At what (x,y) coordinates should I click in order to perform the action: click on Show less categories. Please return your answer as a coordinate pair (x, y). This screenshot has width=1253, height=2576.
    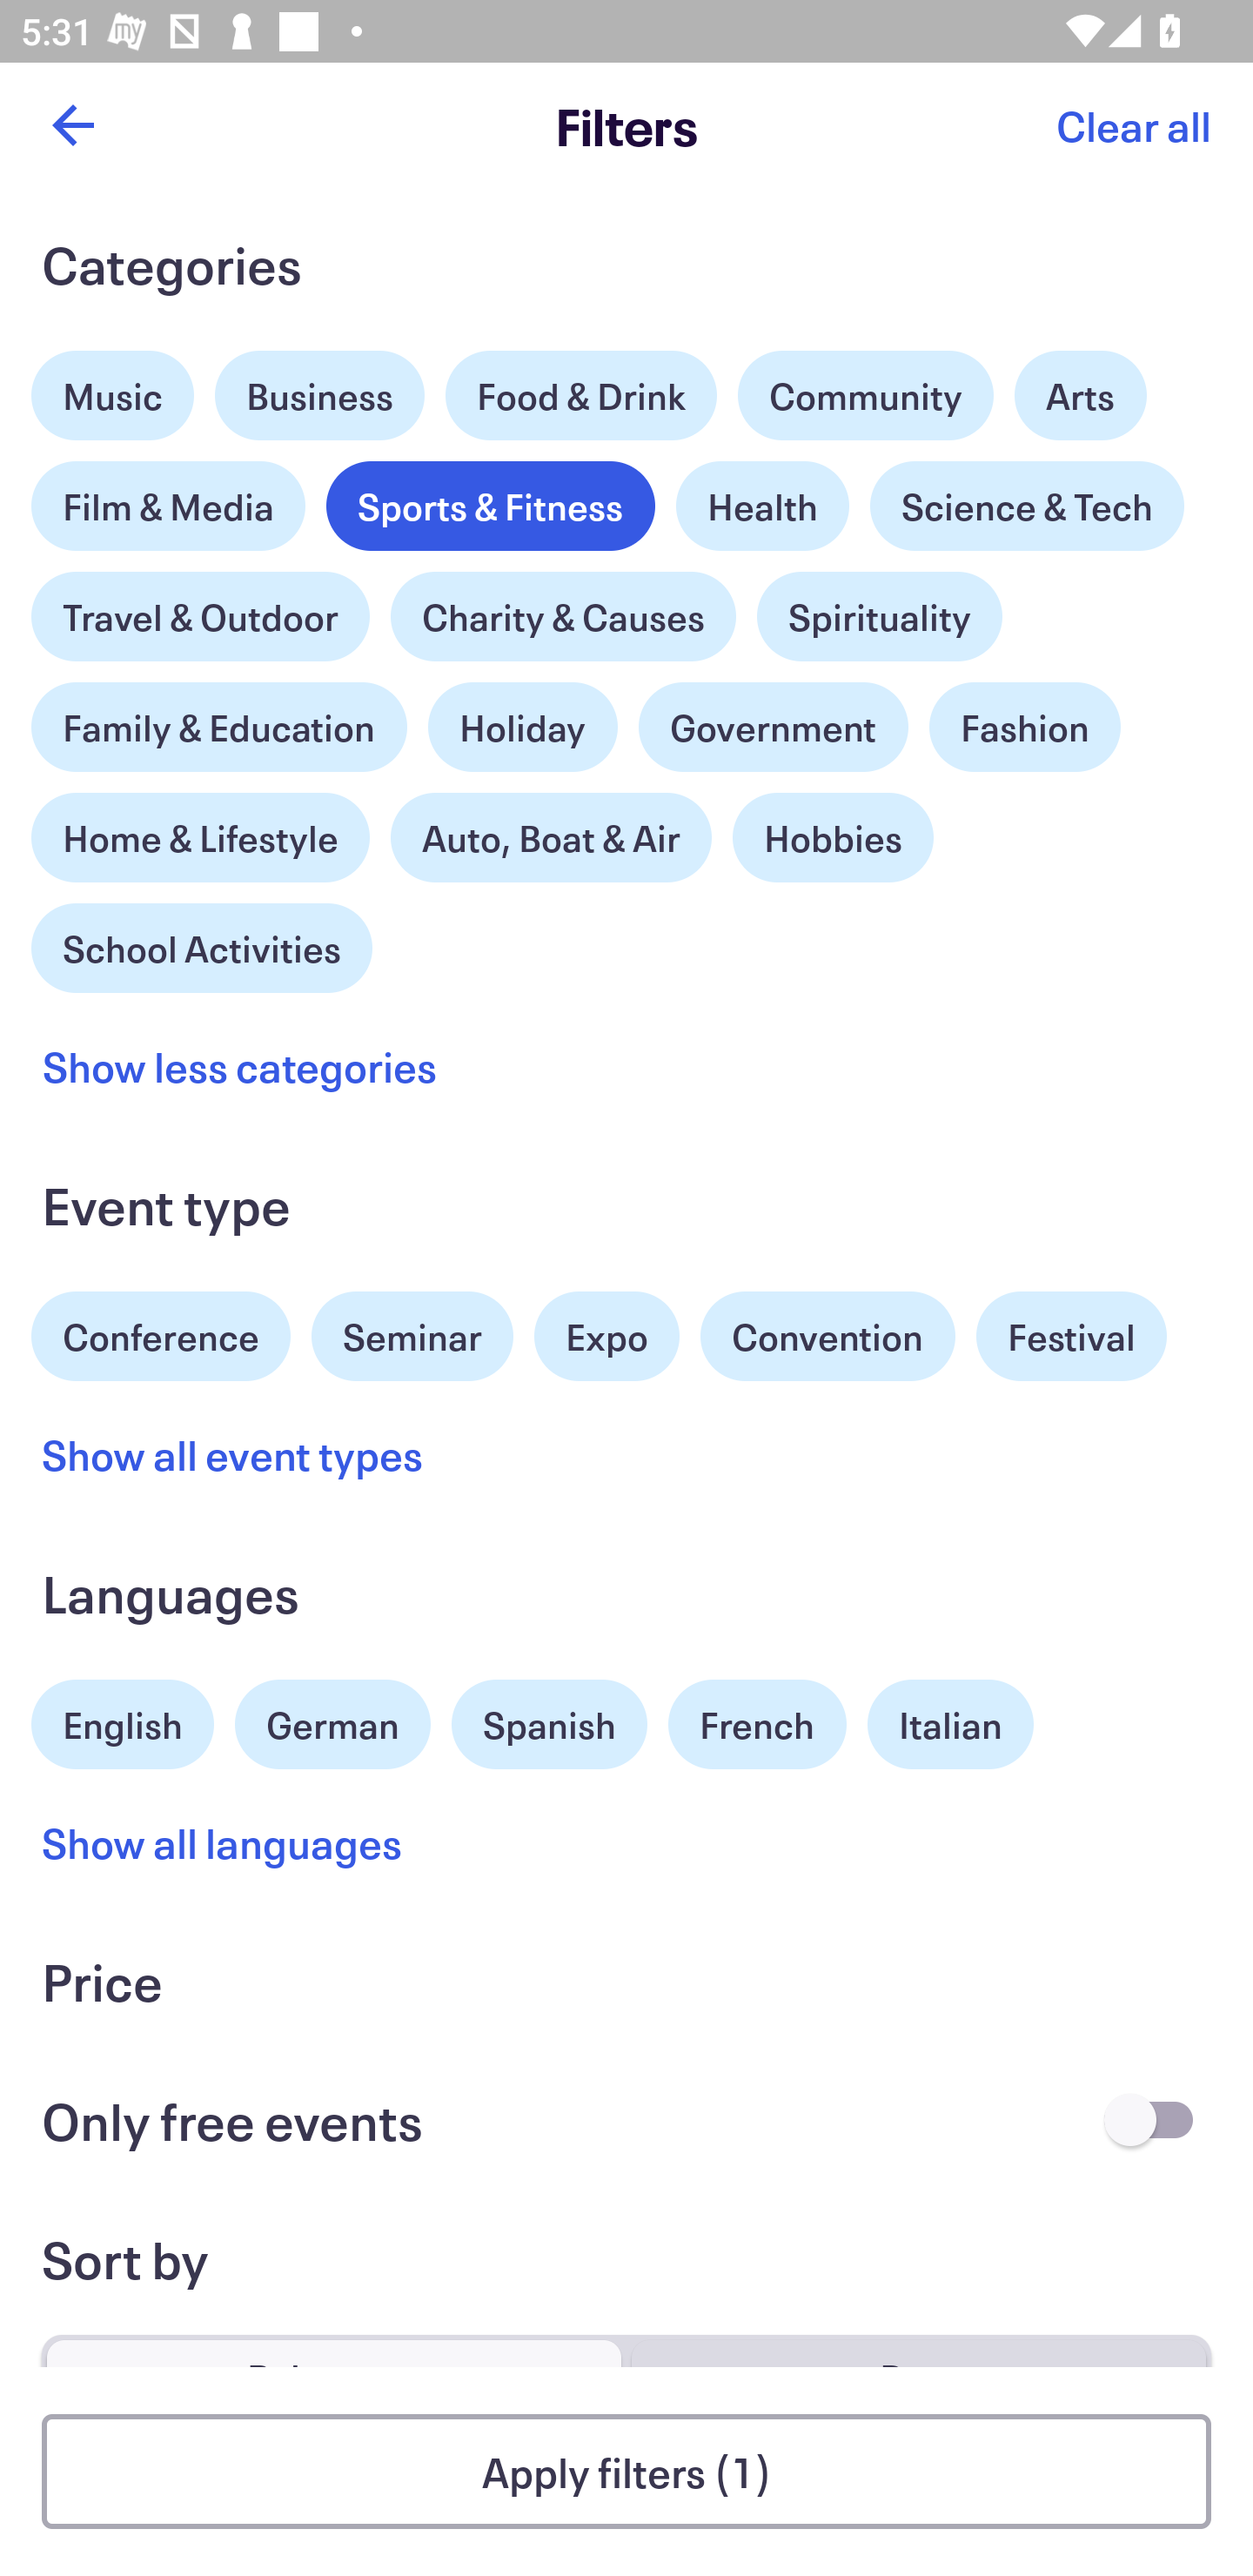
    Looking at the image, I should click on (239, 1066).